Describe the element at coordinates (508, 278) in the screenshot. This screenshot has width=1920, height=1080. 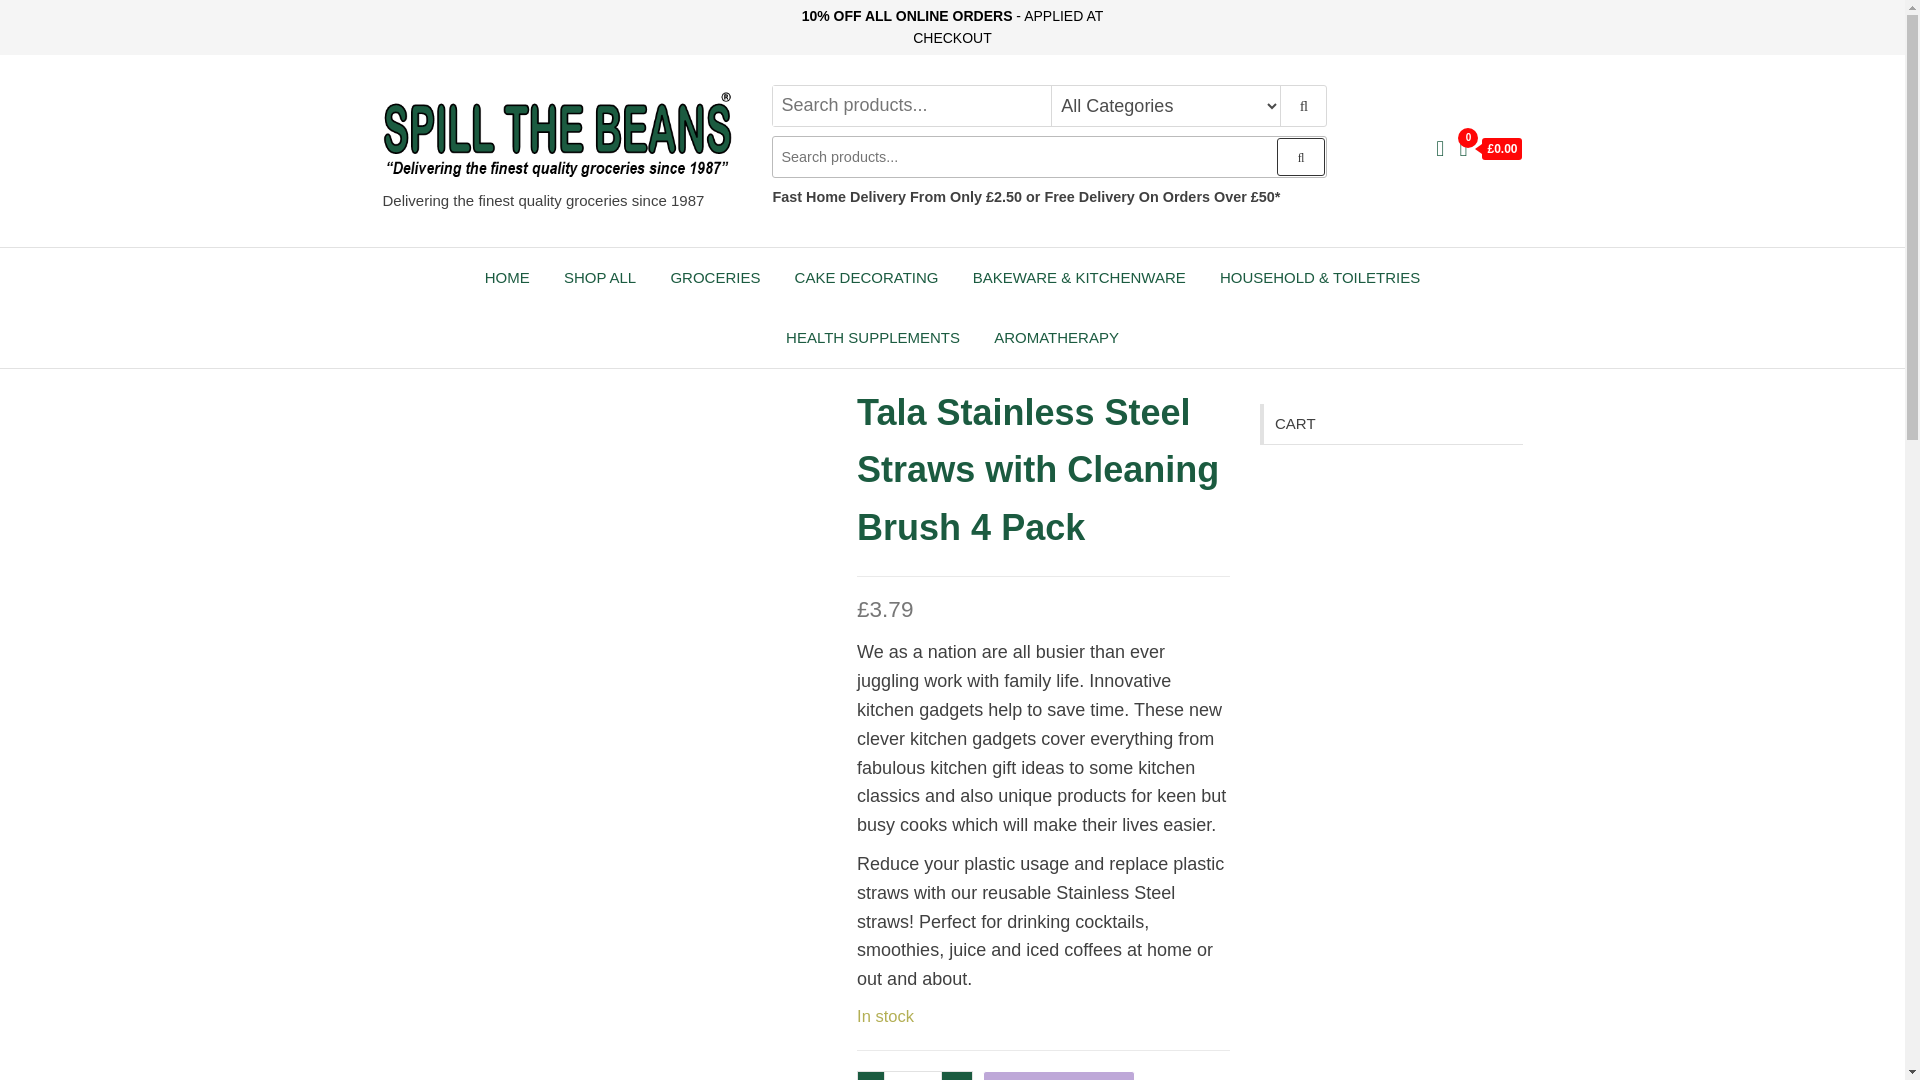
I see `HOME` at that location.